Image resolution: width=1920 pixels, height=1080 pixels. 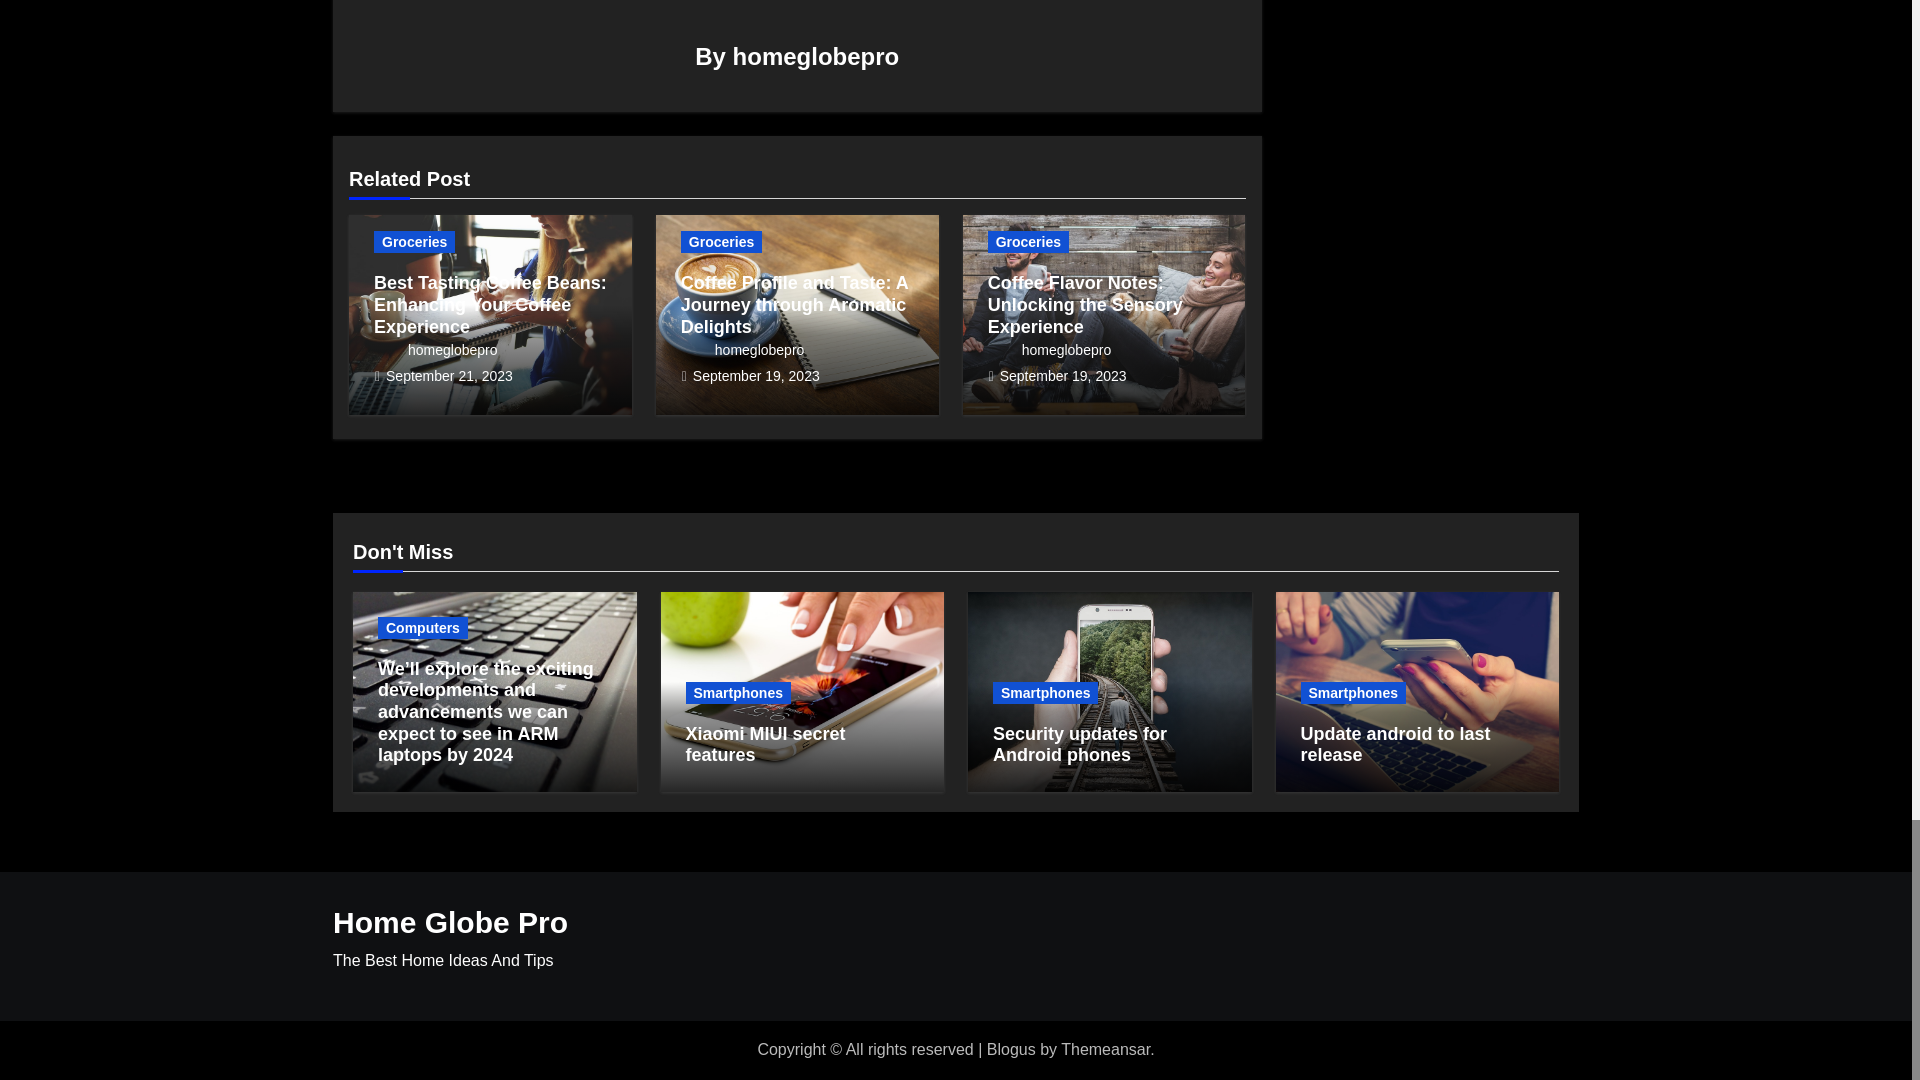 I want to click on Groceries, so click(x=414, y=242).